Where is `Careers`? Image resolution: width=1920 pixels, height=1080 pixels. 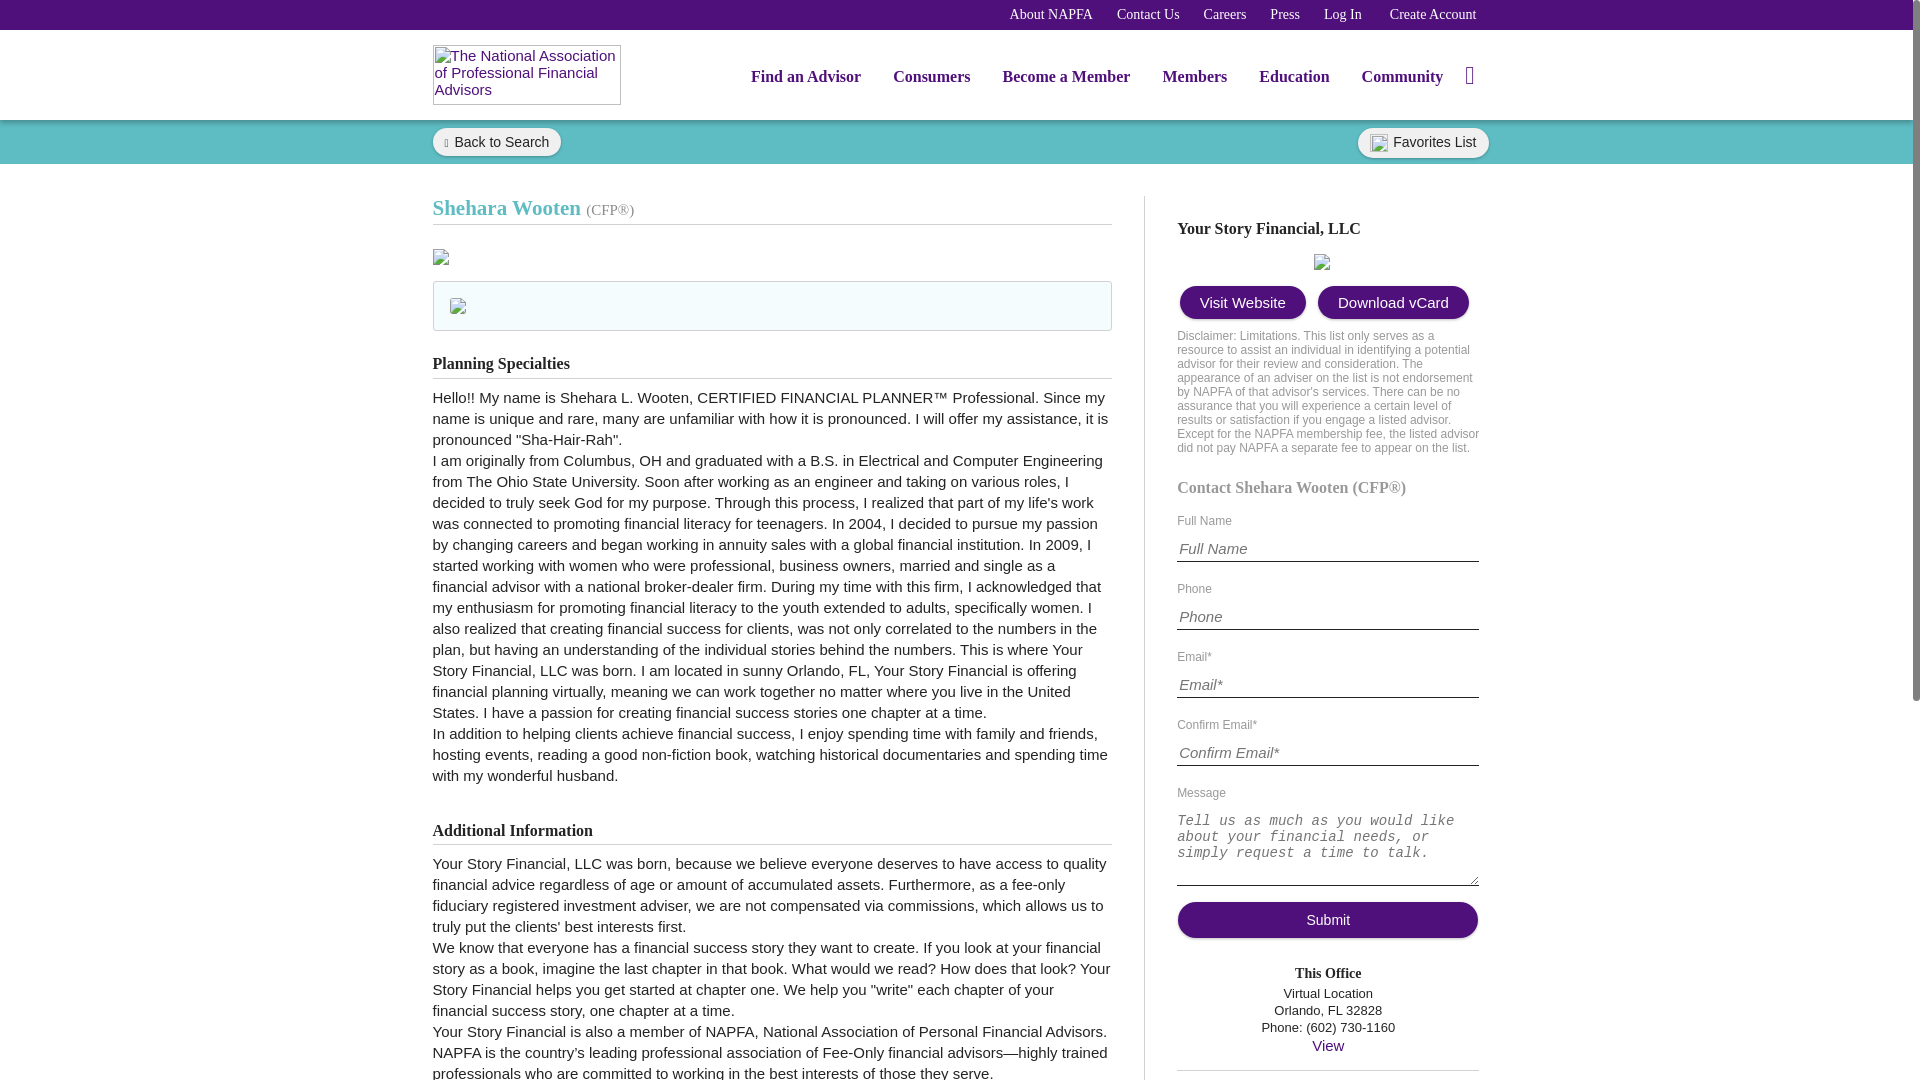
Careers is located at coordinates (1224, 14).